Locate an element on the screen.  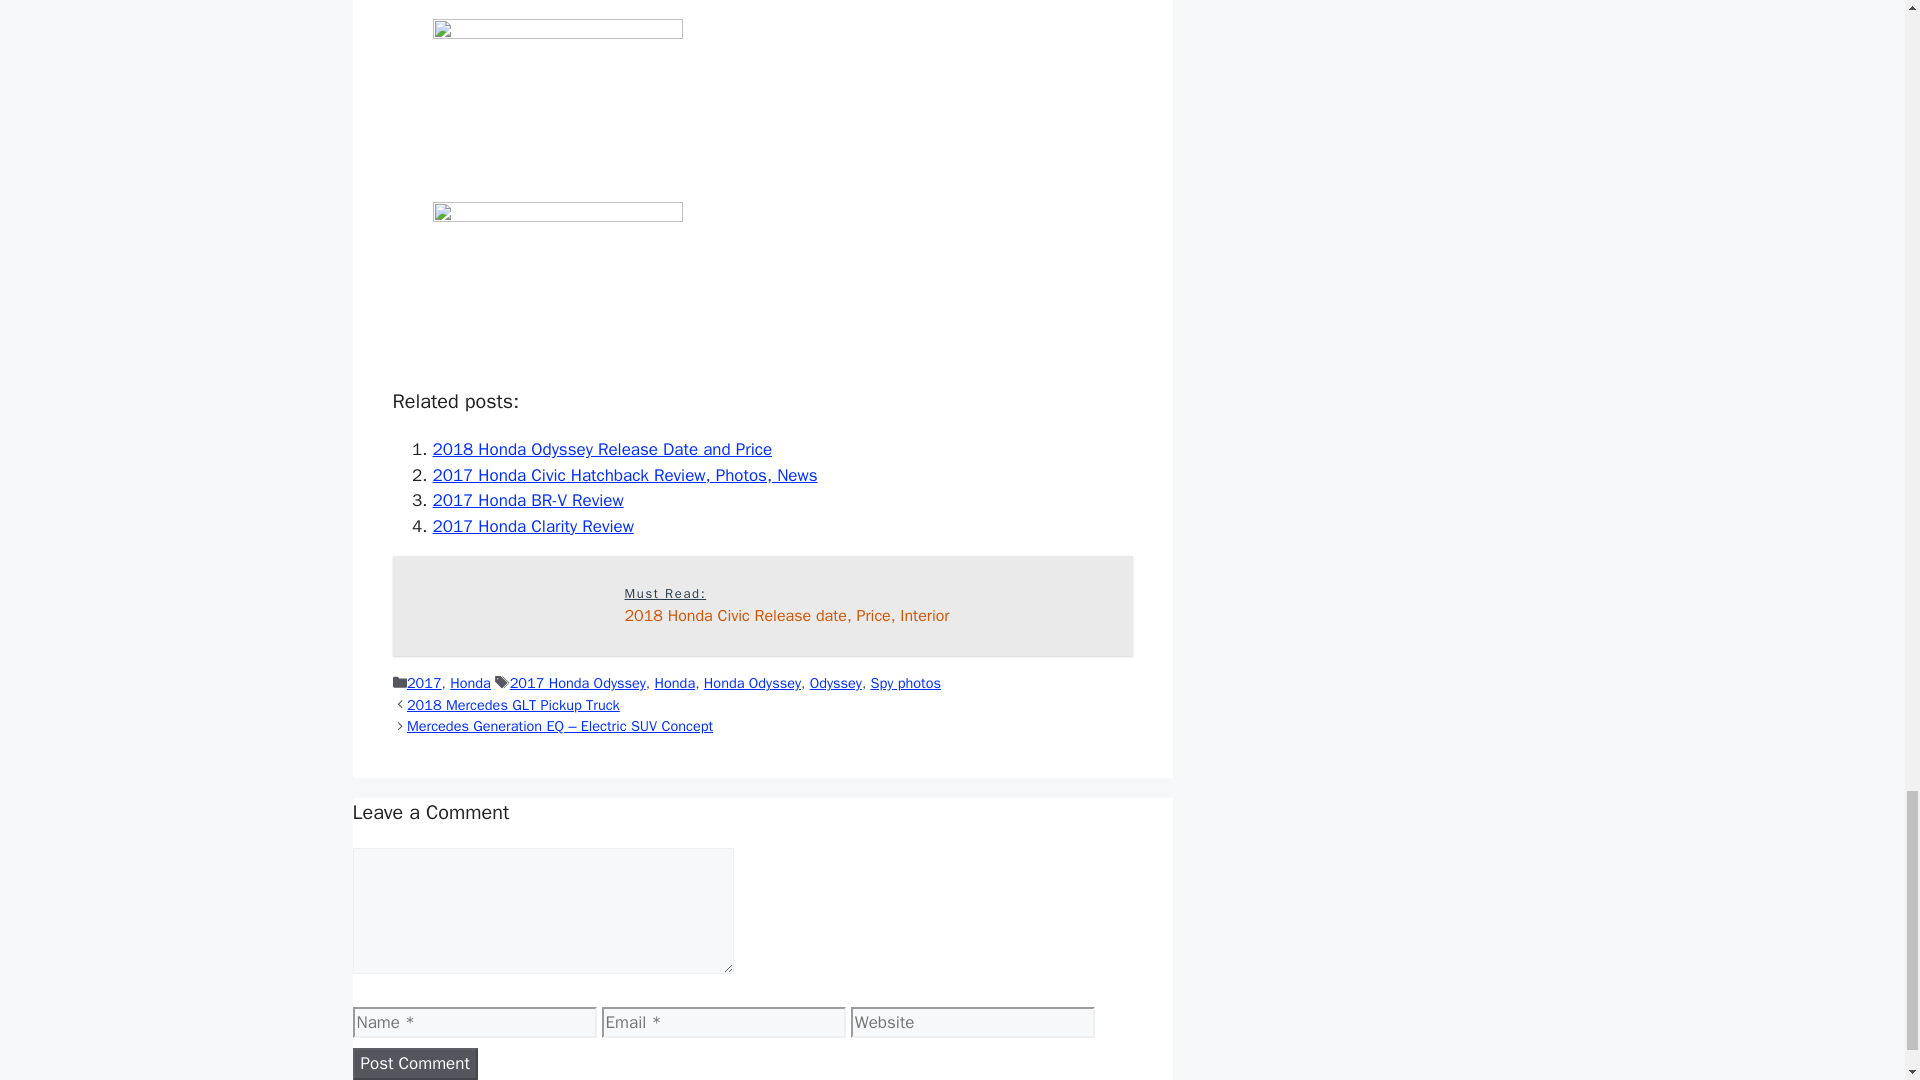
2017 Honda Civic Hatchback Review, Photos, News is located at coordinates (752, 682).